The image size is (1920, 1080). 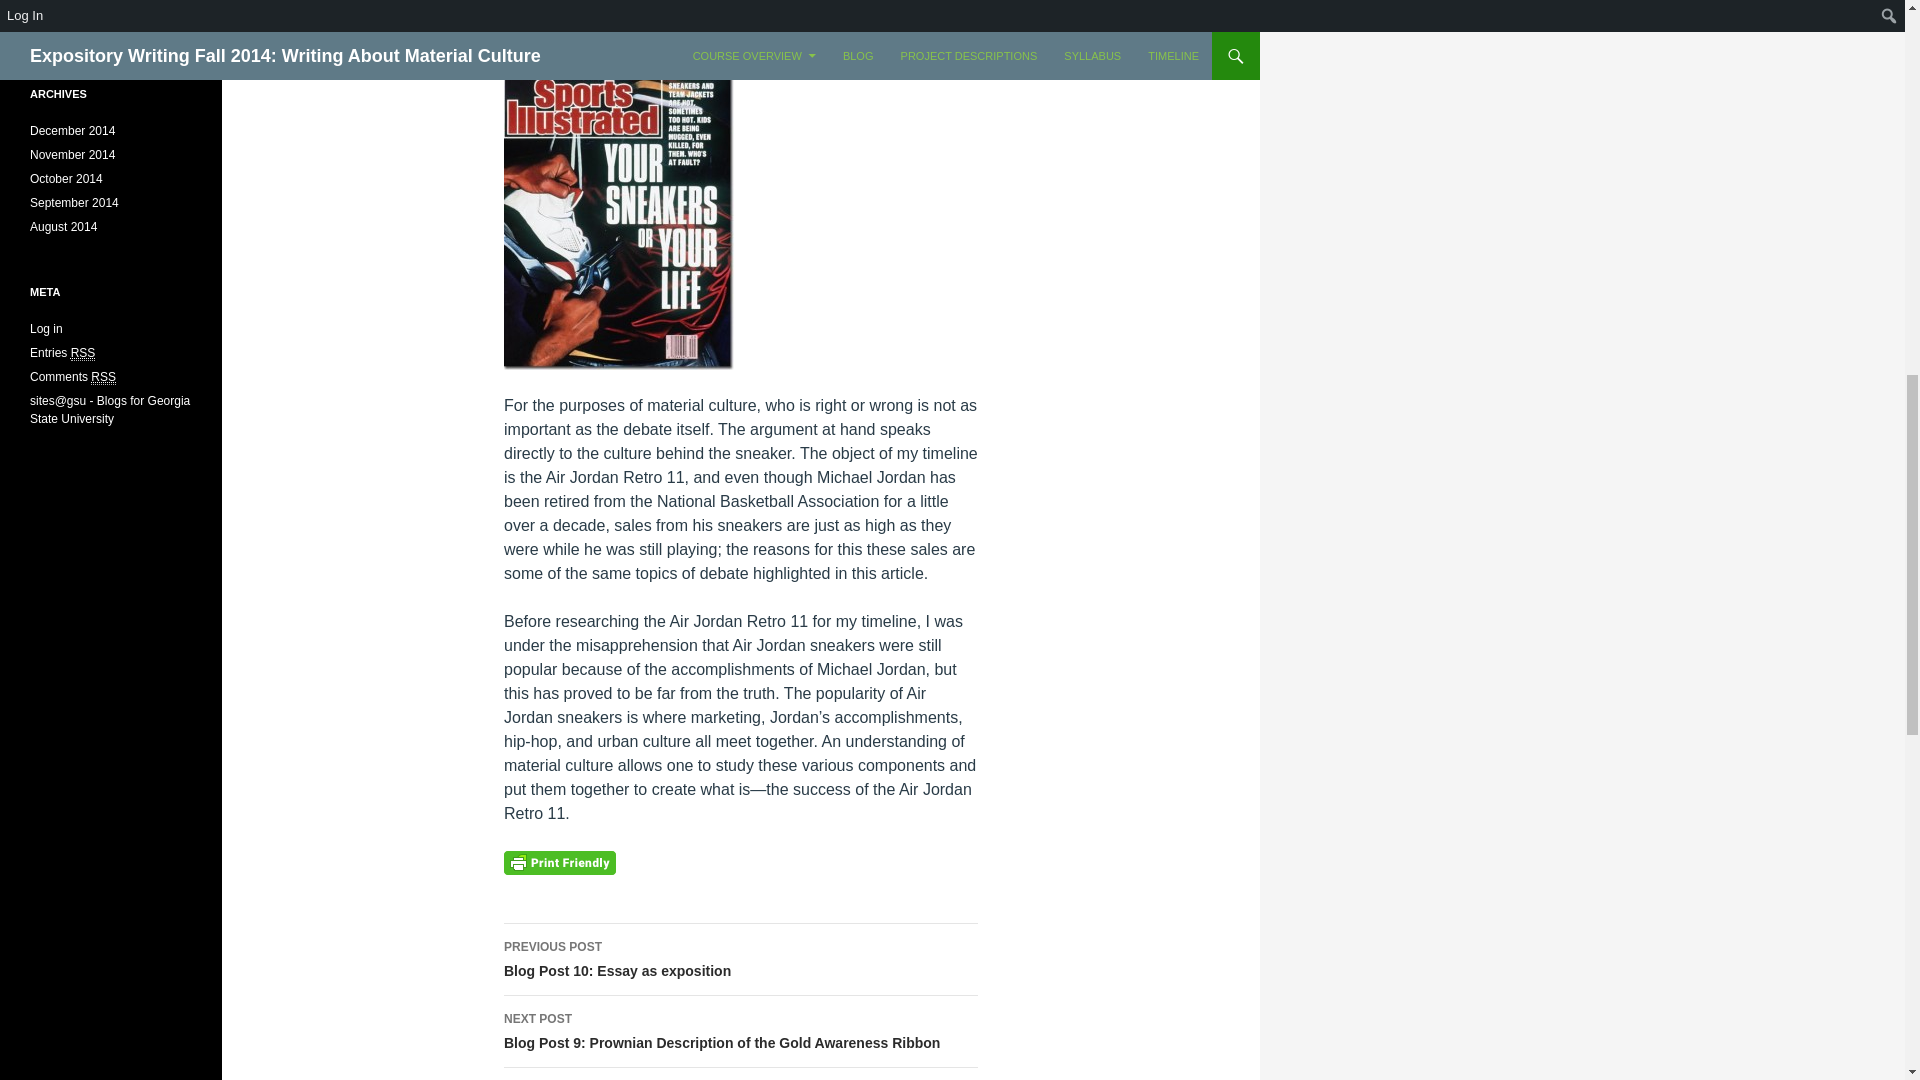 I want to click on Really Simple Syndication, so click(x=740, y=960).